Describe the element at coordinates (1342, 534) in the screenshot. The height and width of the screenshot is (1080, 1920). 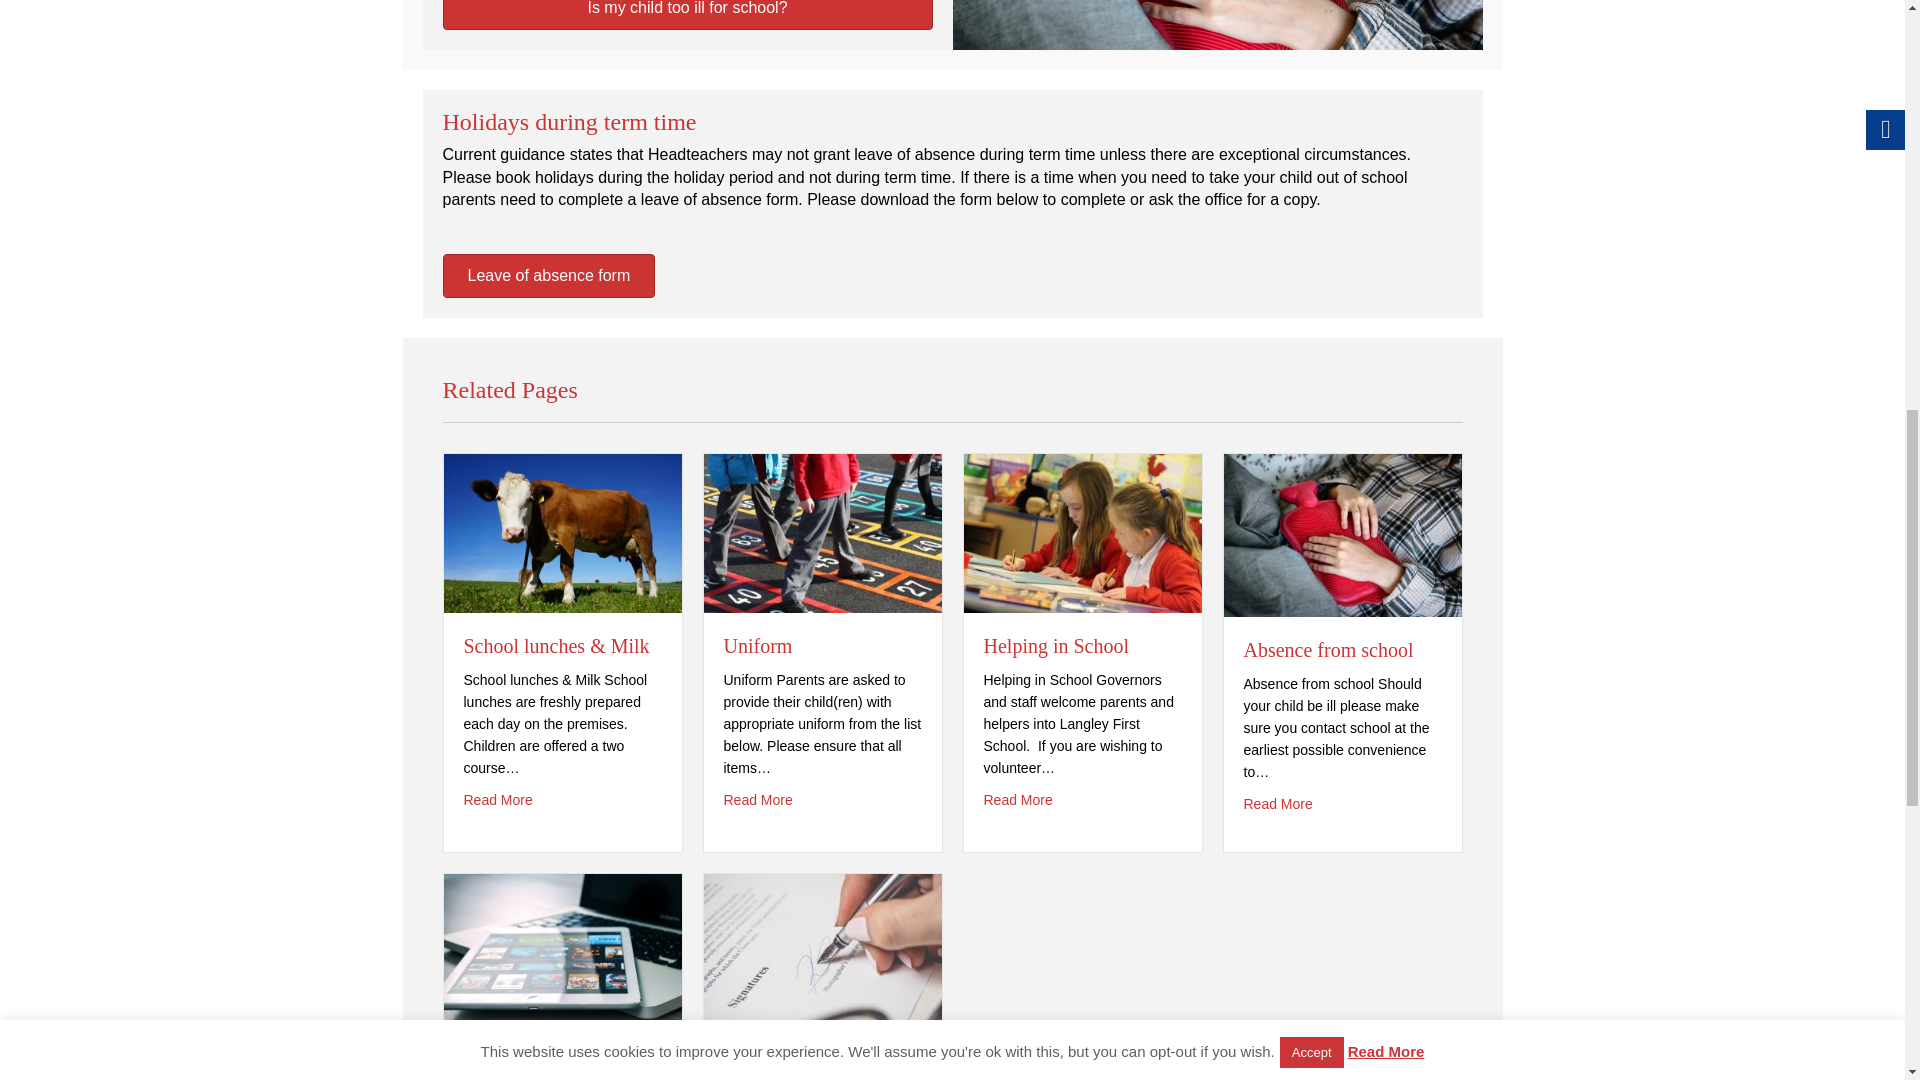
I see `Absence from school` at that location.